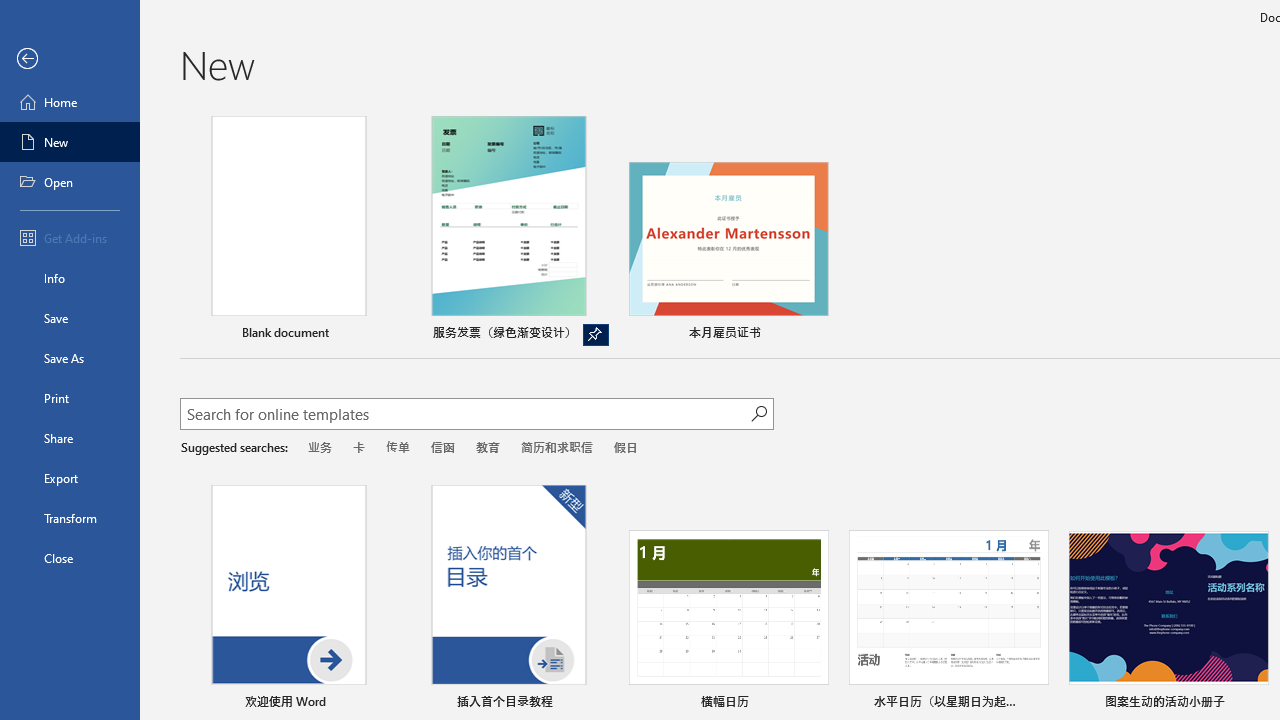 The image size is (1280, 720). Describe the element at coordinates (465, 416) in the screenshot. I see `Search for online templates` at that location.